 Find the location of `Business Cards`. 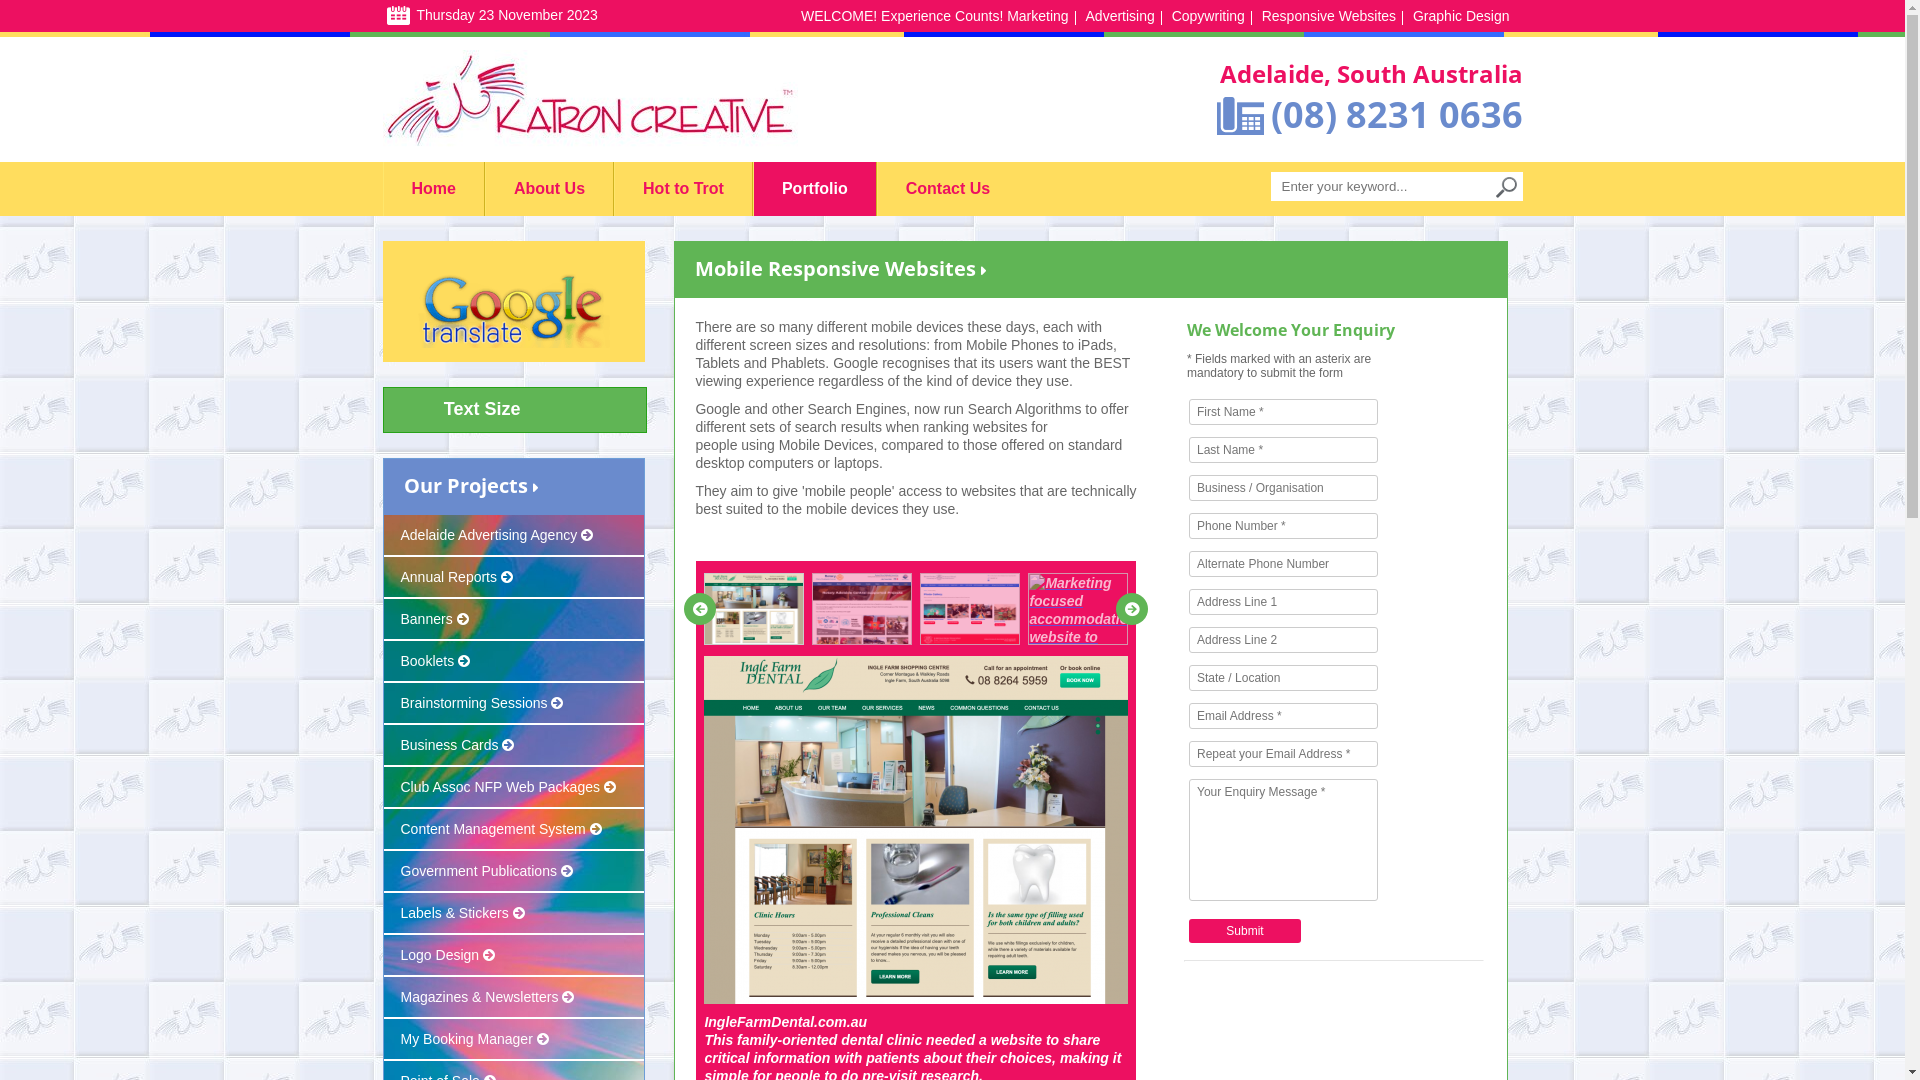

Business Cards is located at coordinates (514, 746).